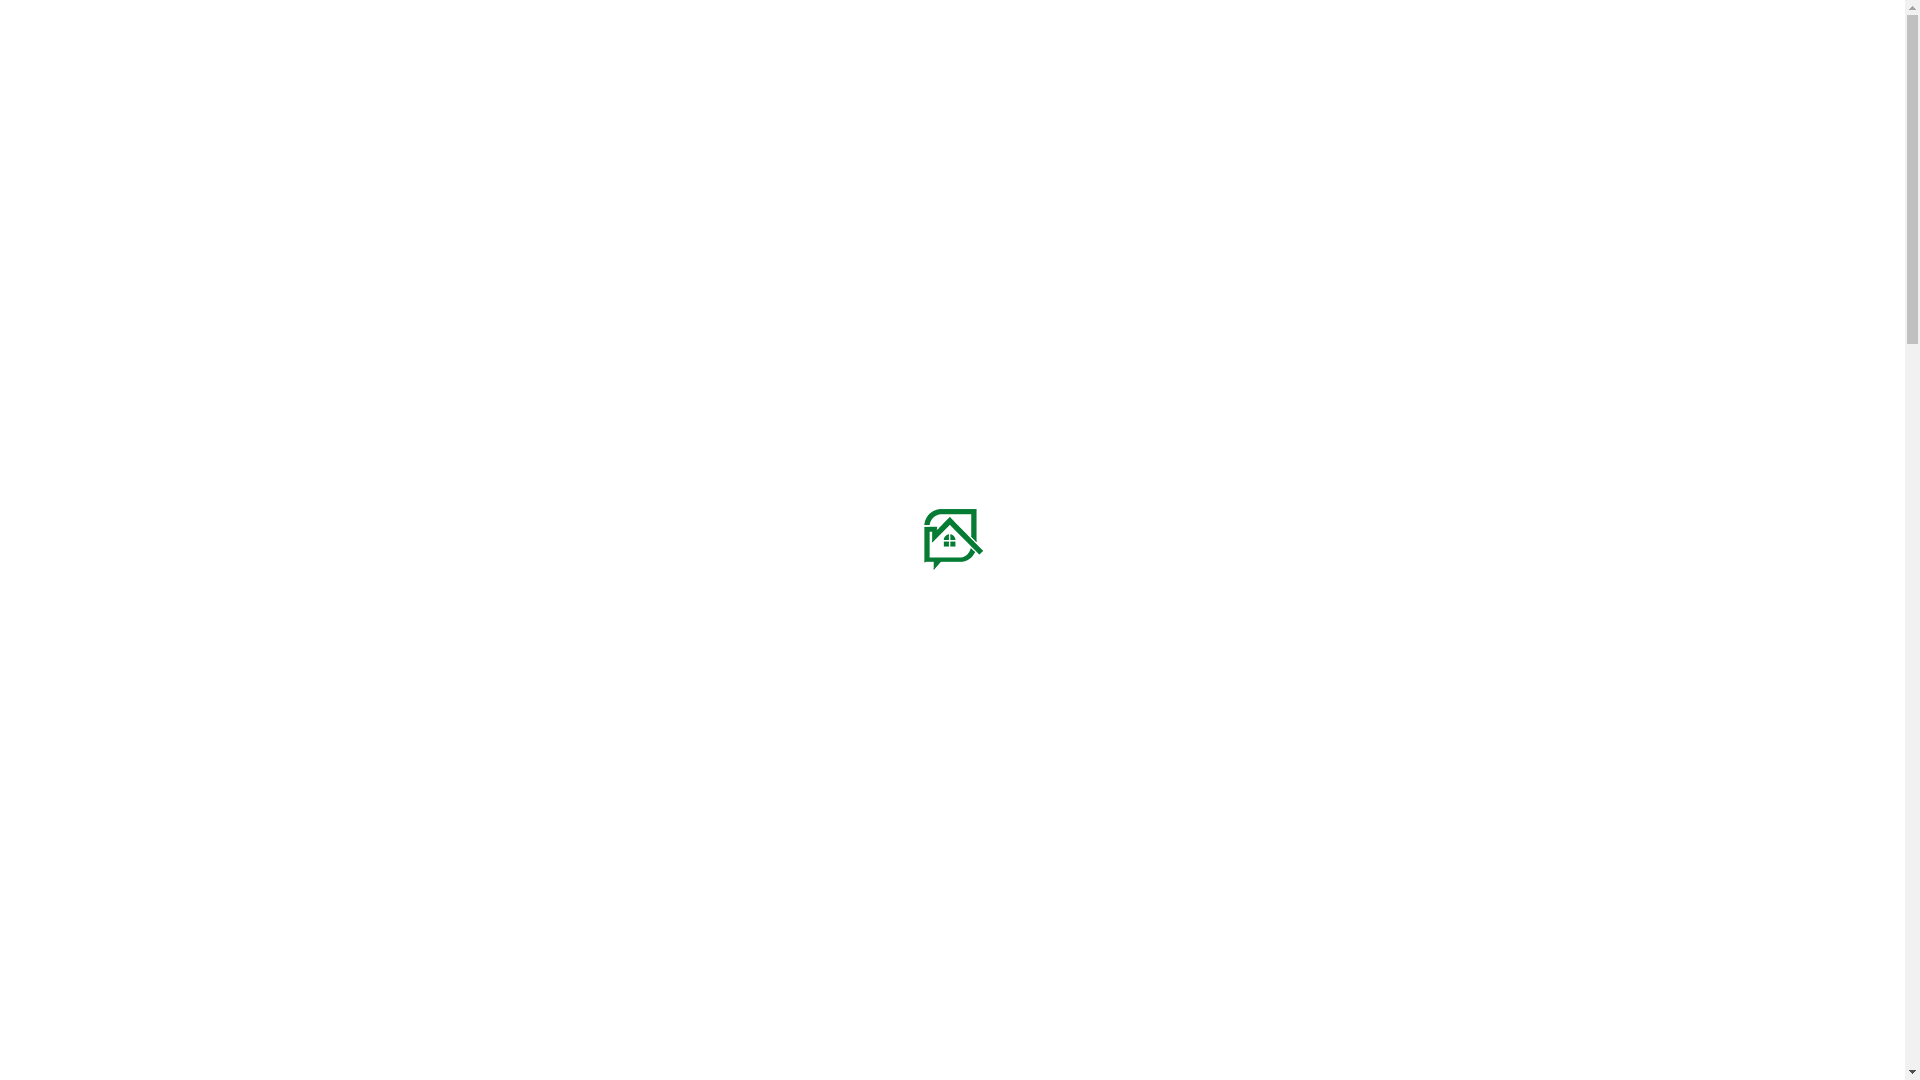 The height and width of the screenshot is (1080, 1920). I want to click on PAKETE & PREISE, so click(1018, 110).